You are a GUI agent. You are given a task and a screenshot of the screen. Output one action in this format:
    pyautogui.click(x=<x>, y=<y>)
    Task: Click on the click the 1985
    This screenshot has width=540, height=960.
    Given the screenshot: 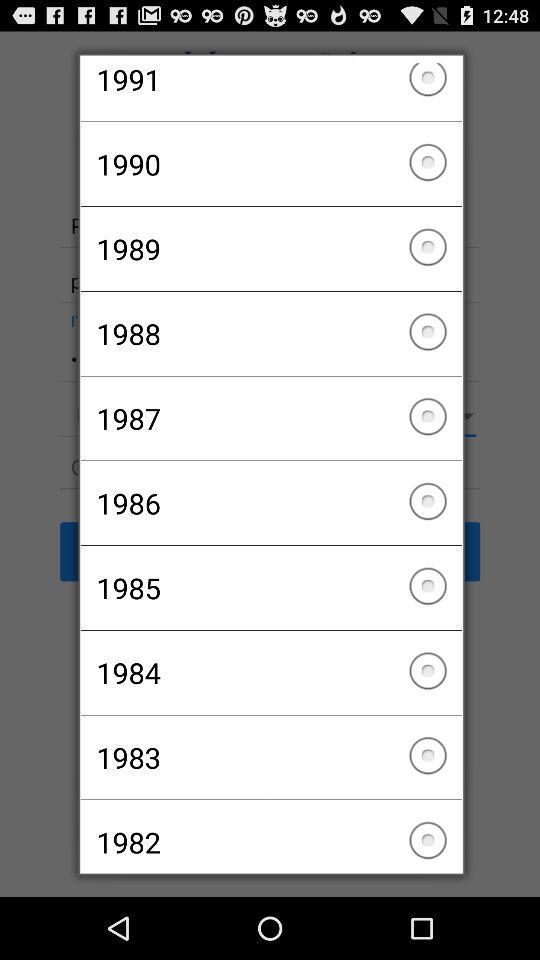 What is the action you would take?
    pyautogui.click(x=270, y=588)
    